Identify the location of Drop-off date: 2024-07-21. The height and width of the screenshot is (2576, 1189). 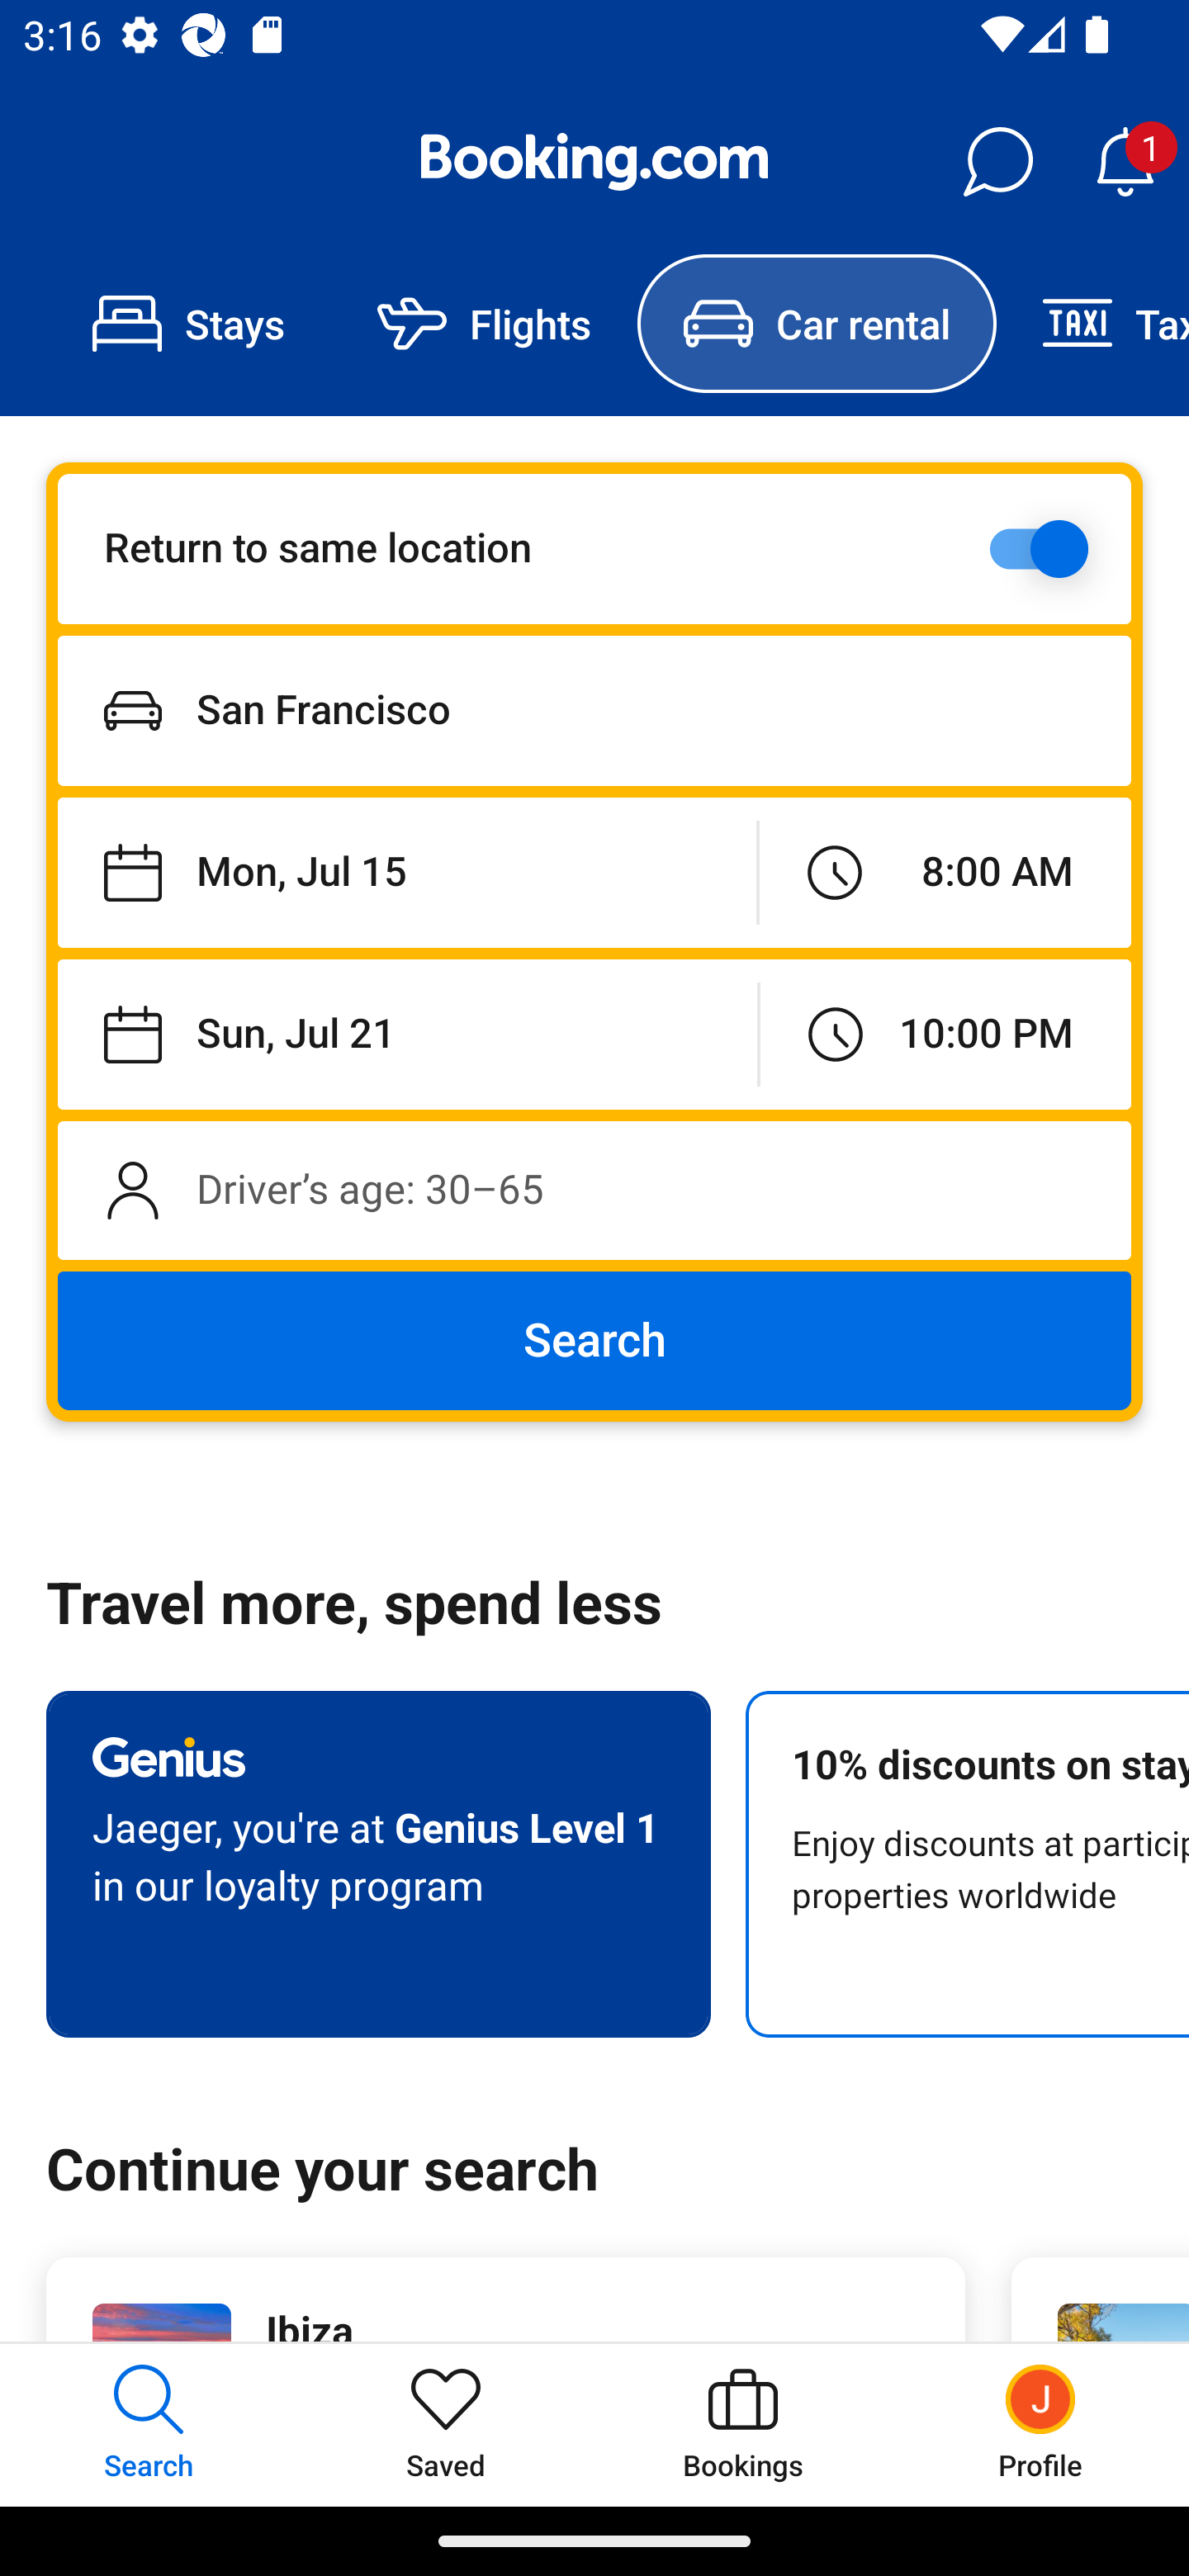
(408, 1034).